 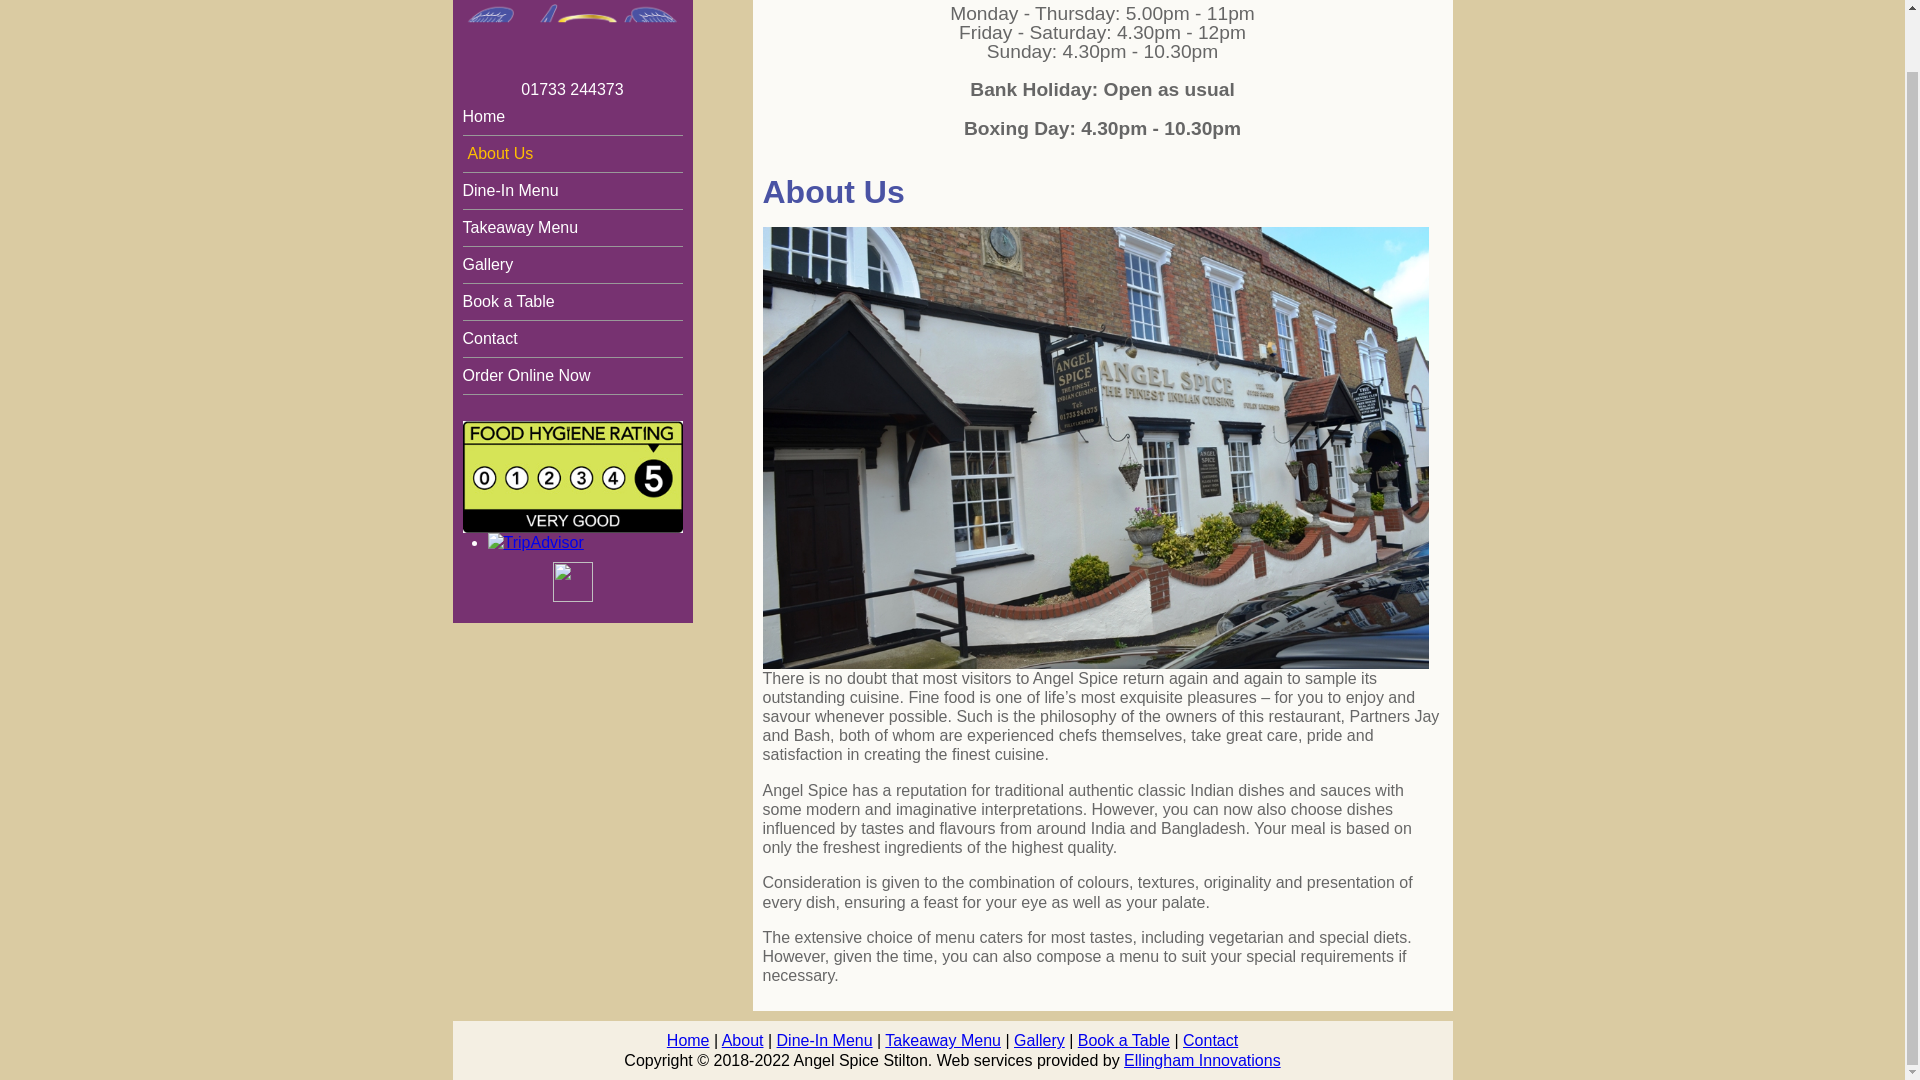 What do you see at coordinates (572, 264) in the screenshot?
I see `Gallery` at bounding box center [572, 264].